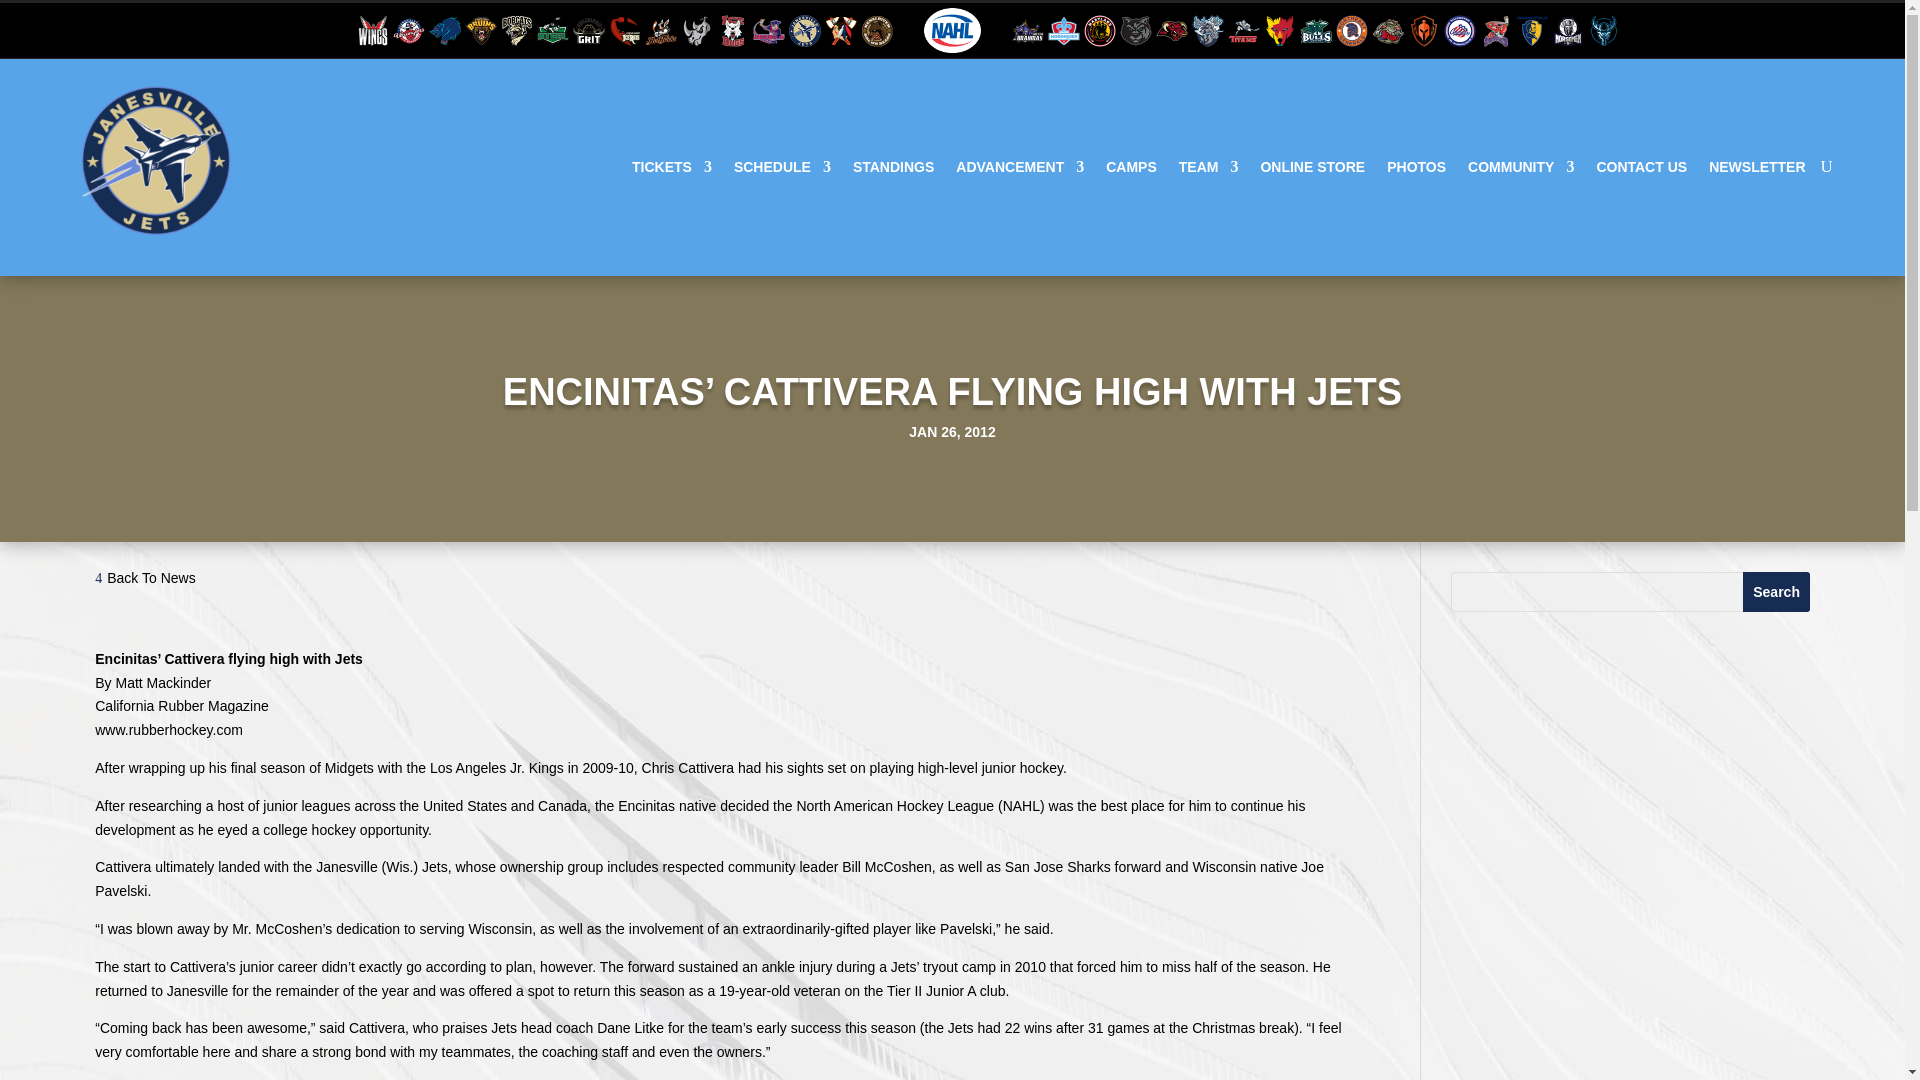 The image size is (1920, 1080). I want to click on Corpus Christi Ice Rays, so click(624, 28).